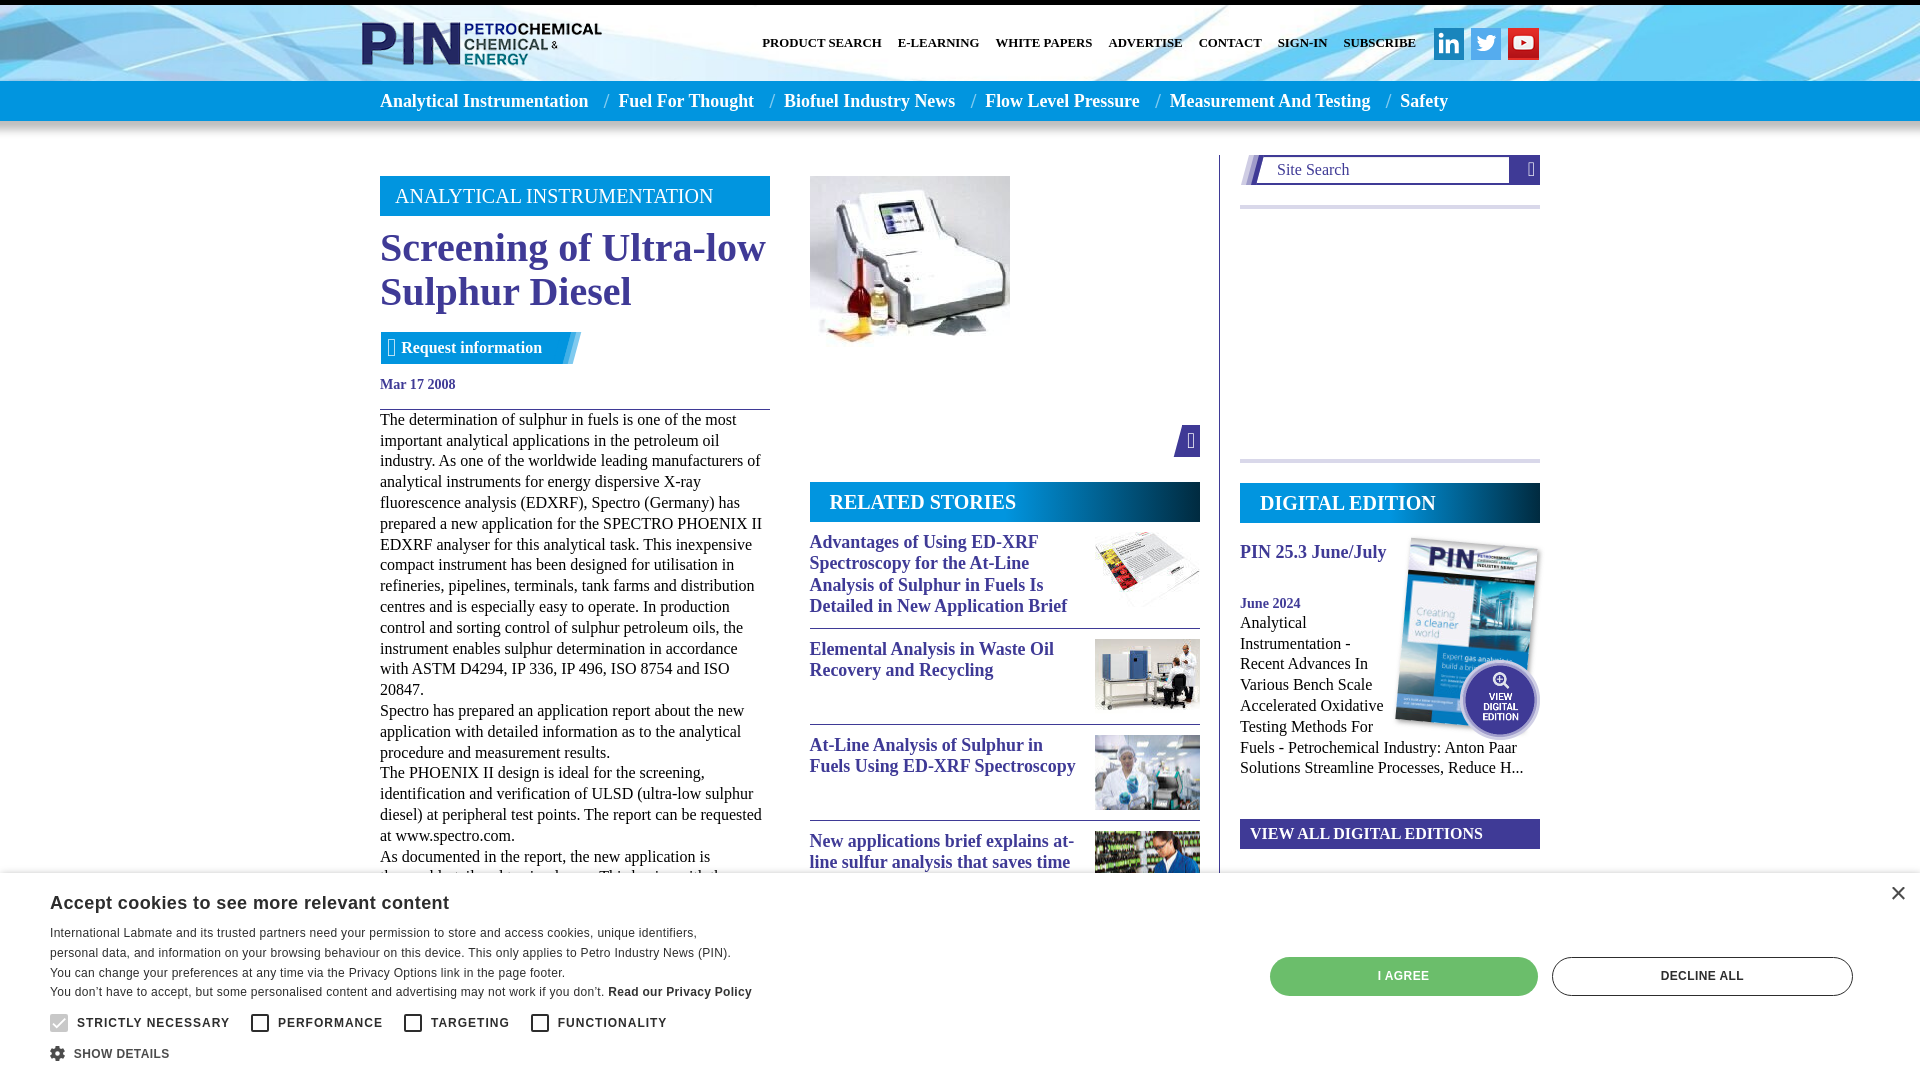  Describe the element at coordinates (1044, 43) in the screenshot. I see `WHITE PAPERS` at that location.